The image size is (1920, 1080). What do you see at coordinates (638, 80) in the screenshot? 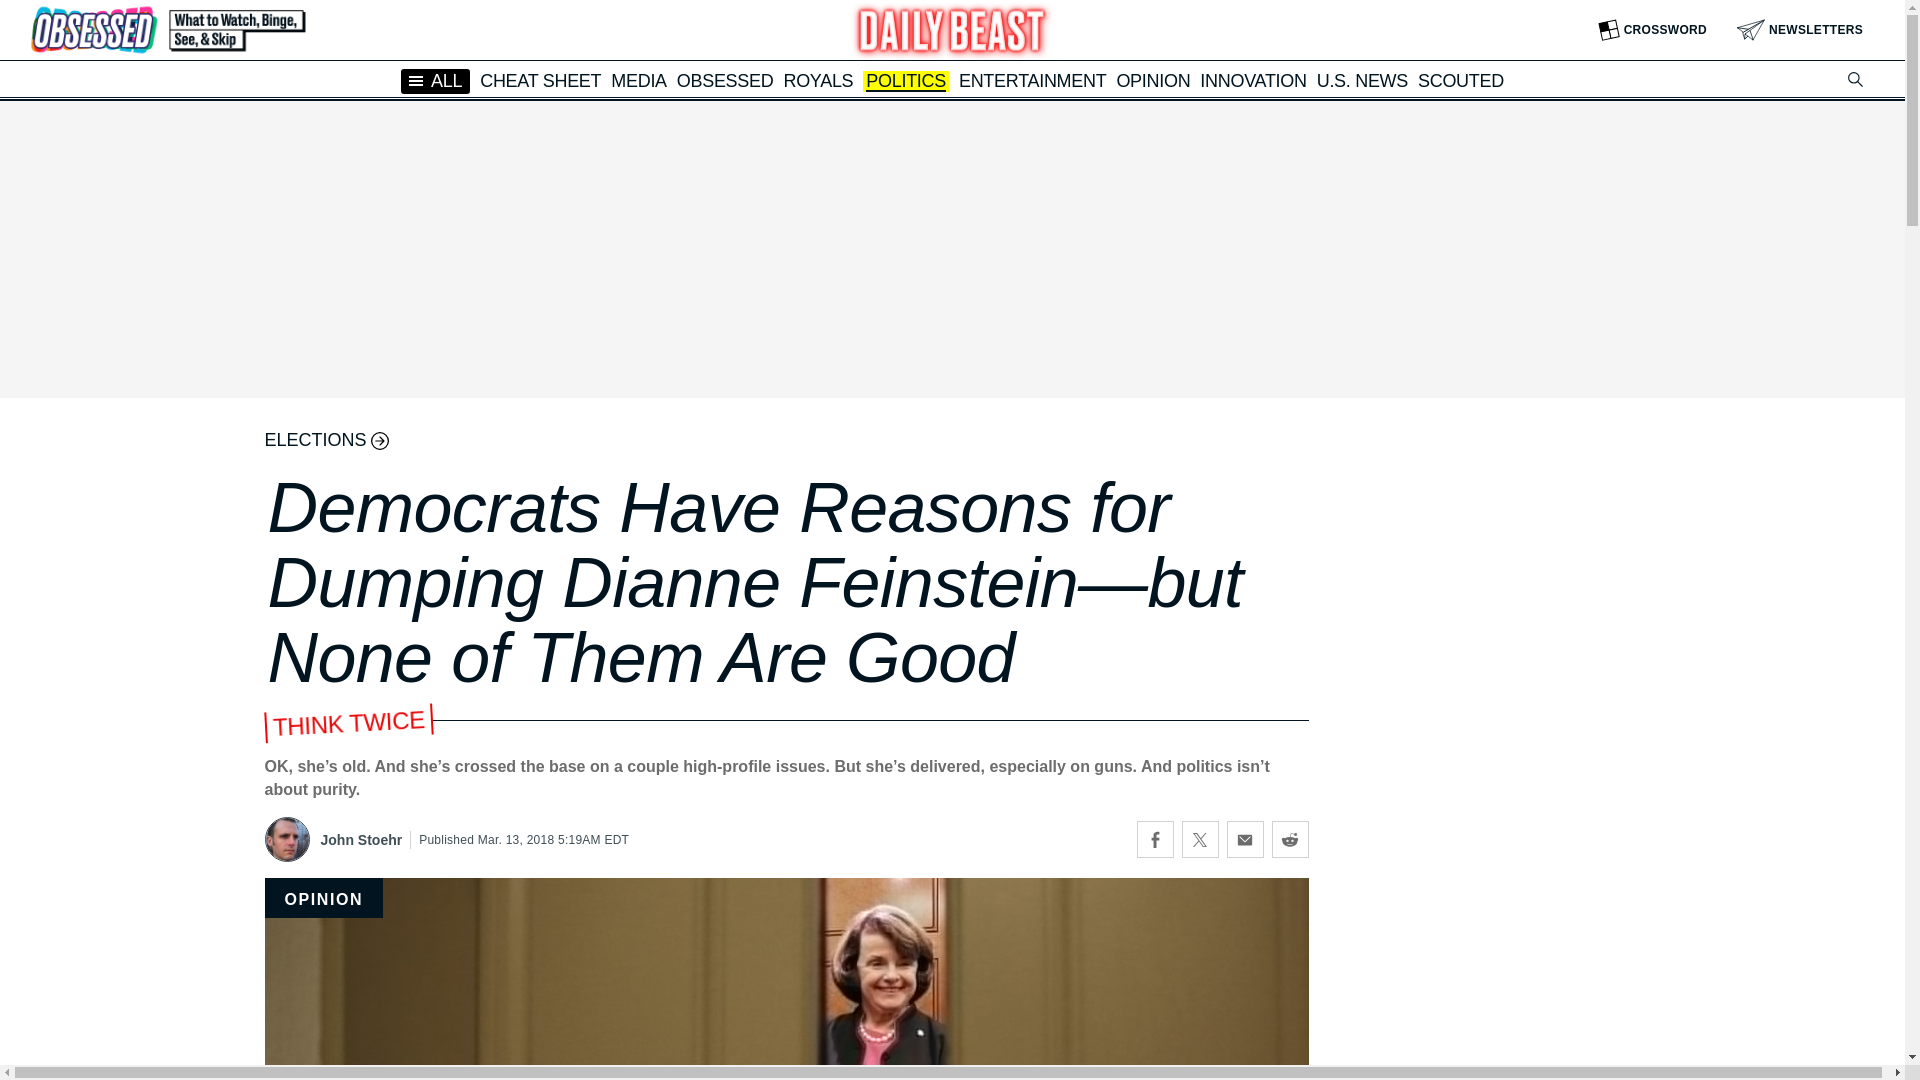
I see `MEDIA` at bounding box center [638, 80].